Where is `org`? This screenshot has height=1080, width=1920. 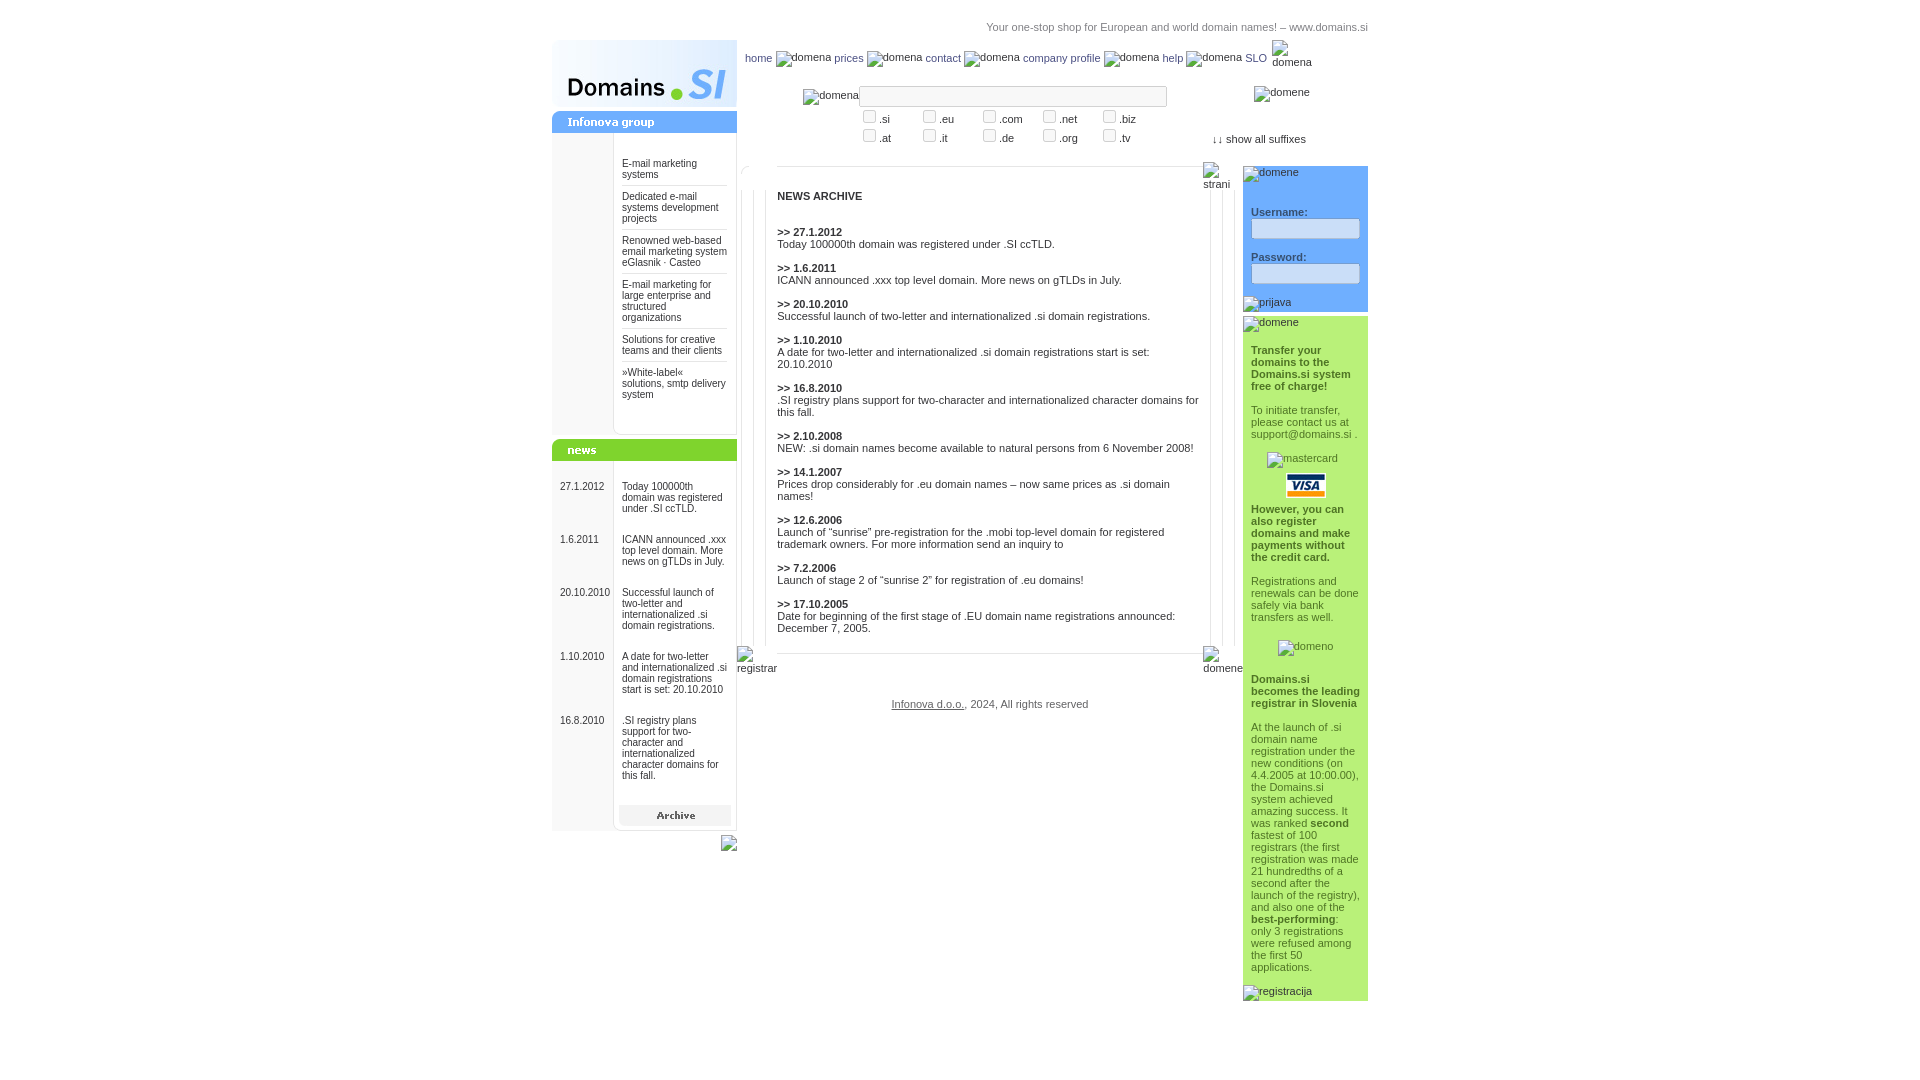
org is located at coordinates (1049, 134).